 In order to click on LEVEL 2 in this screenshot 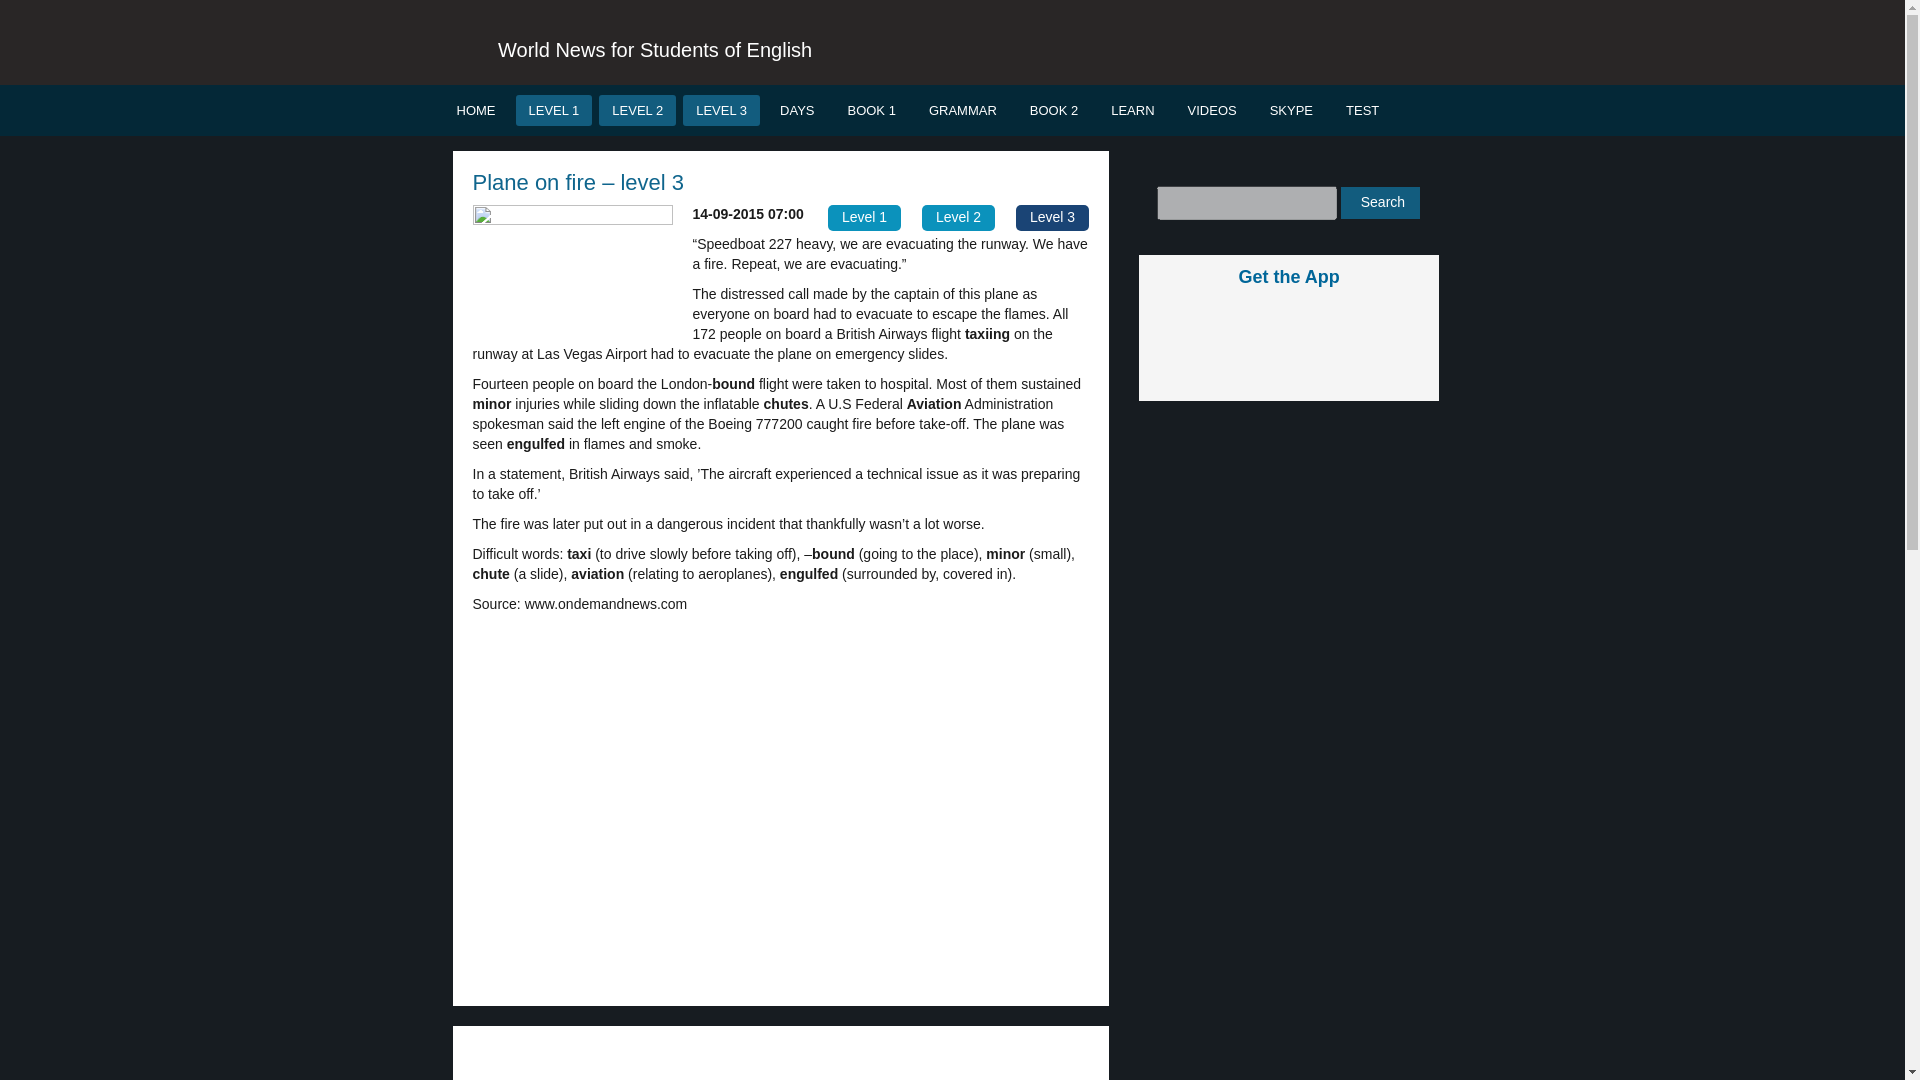, I will do `click(637, 110)`.